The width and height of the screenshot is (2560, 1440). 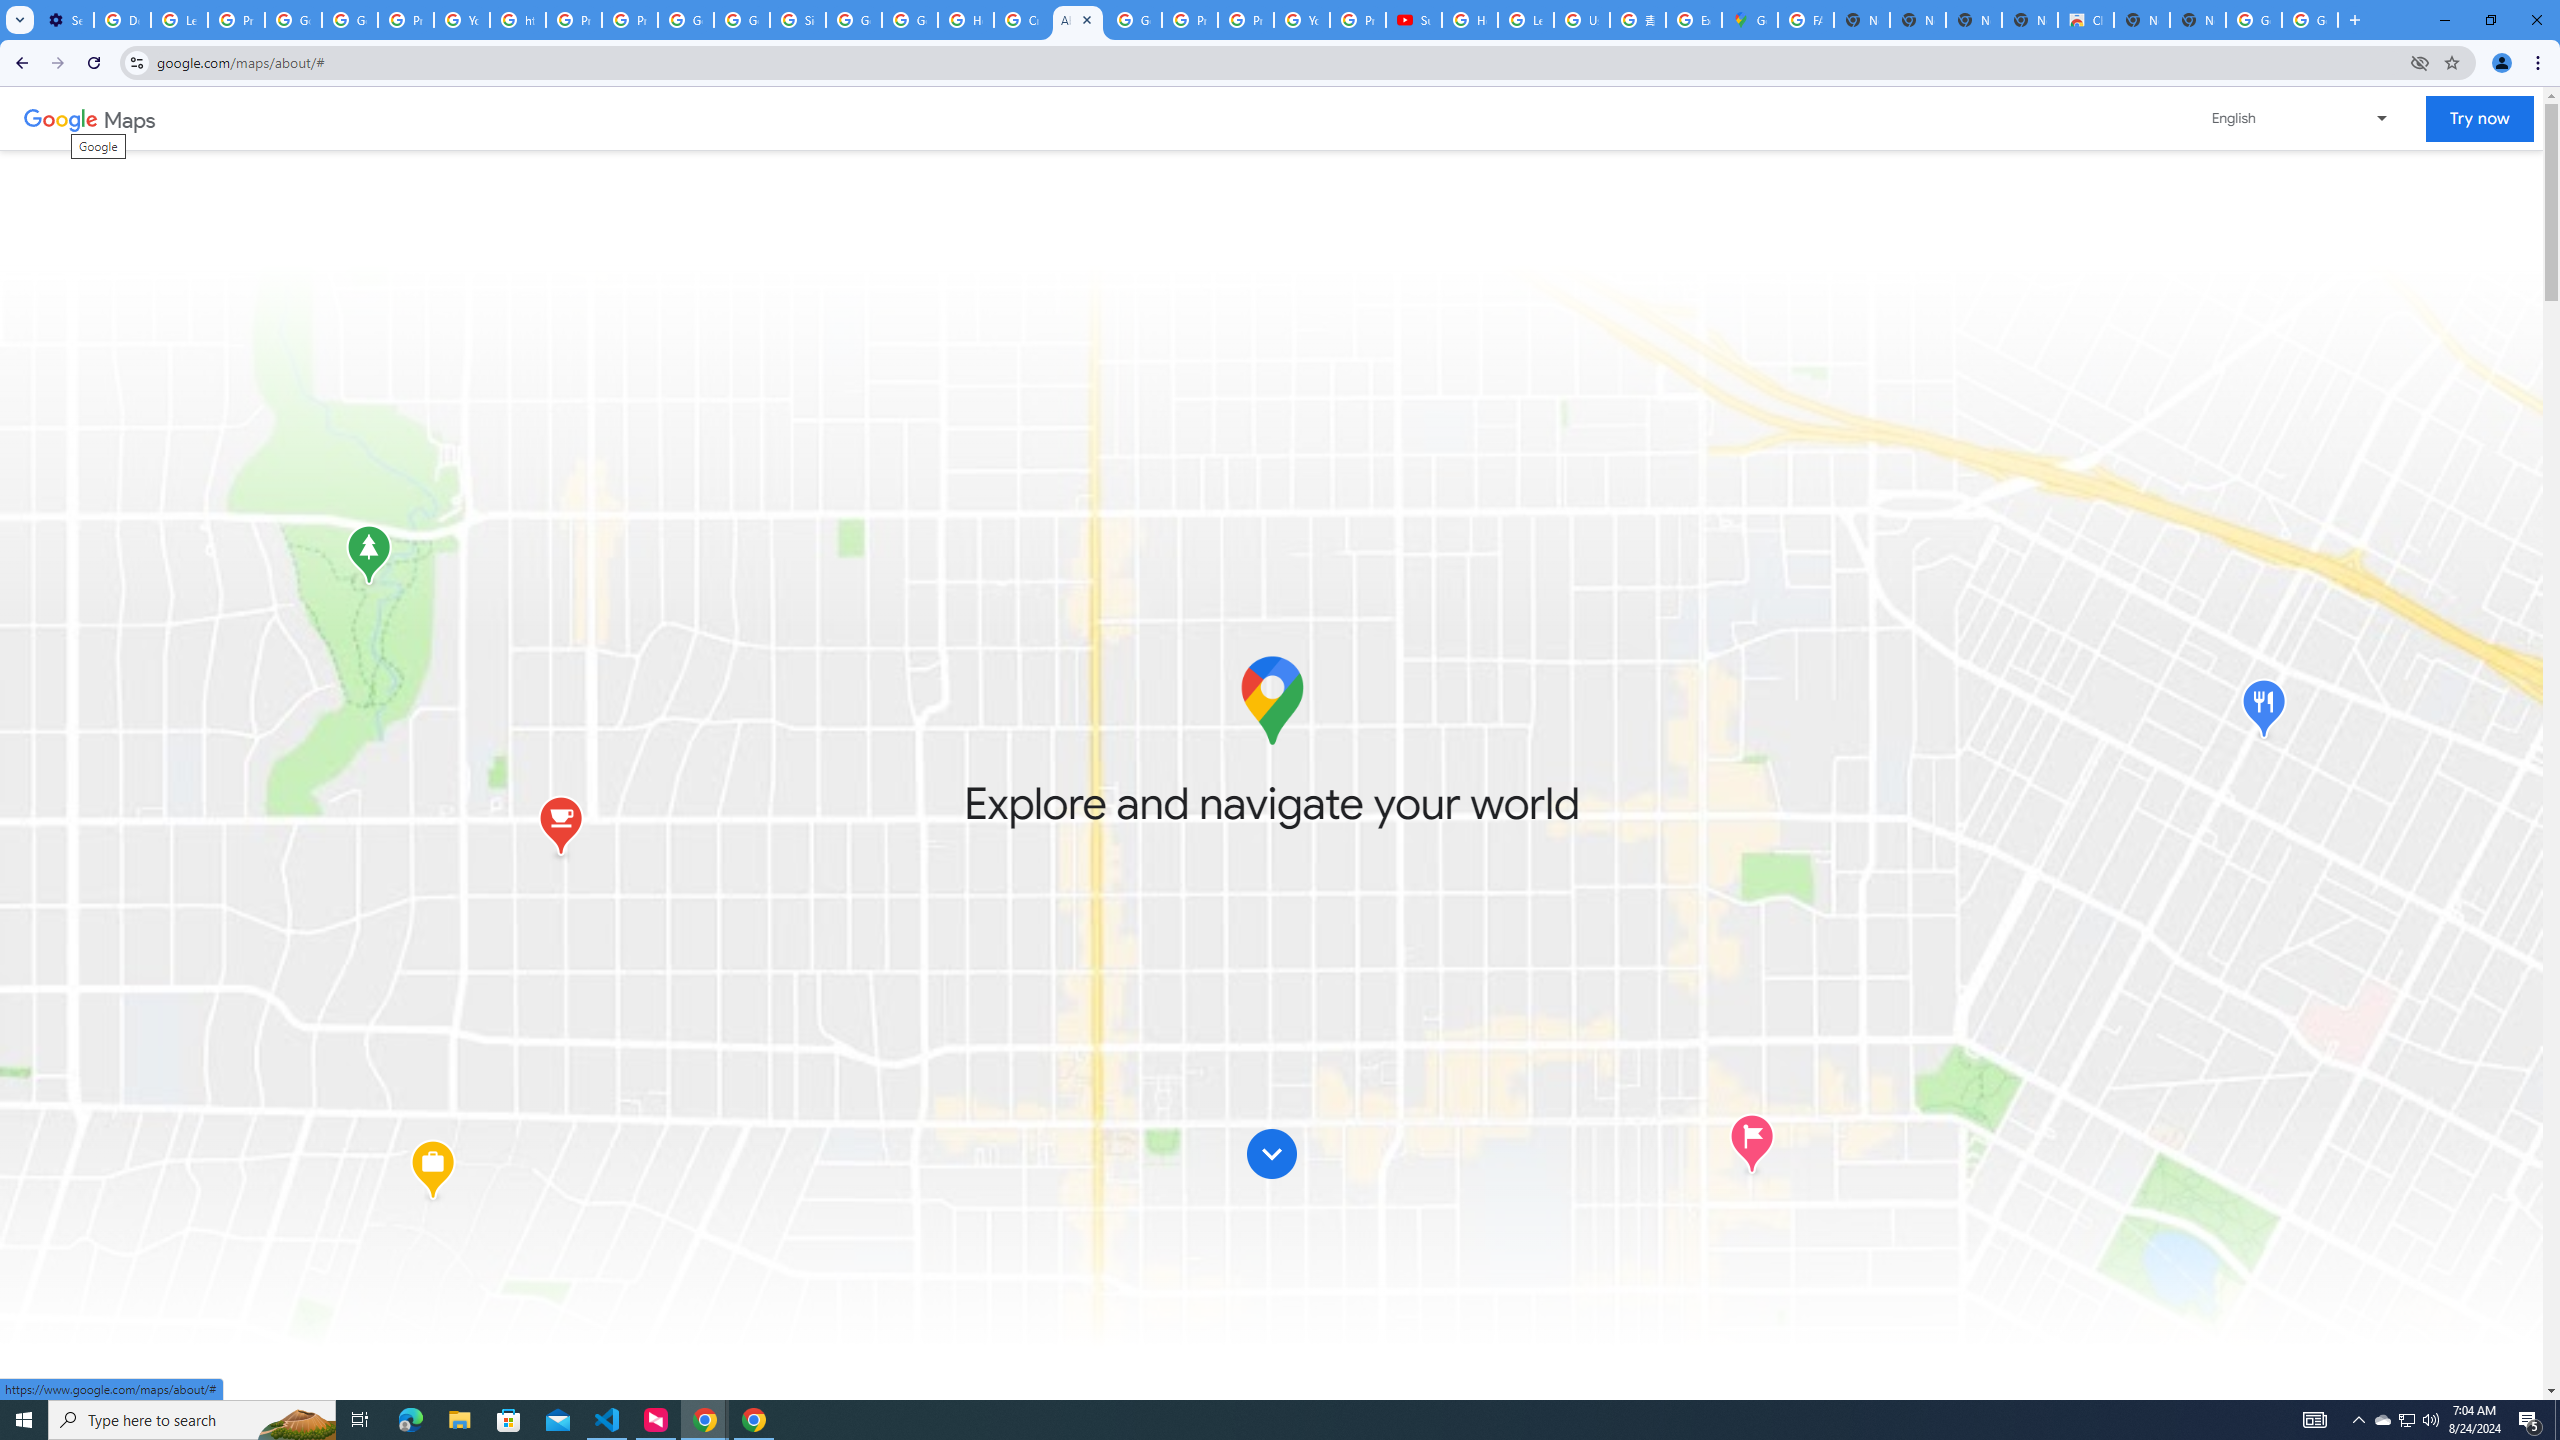 I want to click on Learn how to find your photos - Google Photos Help, so click(x=178, y=20).